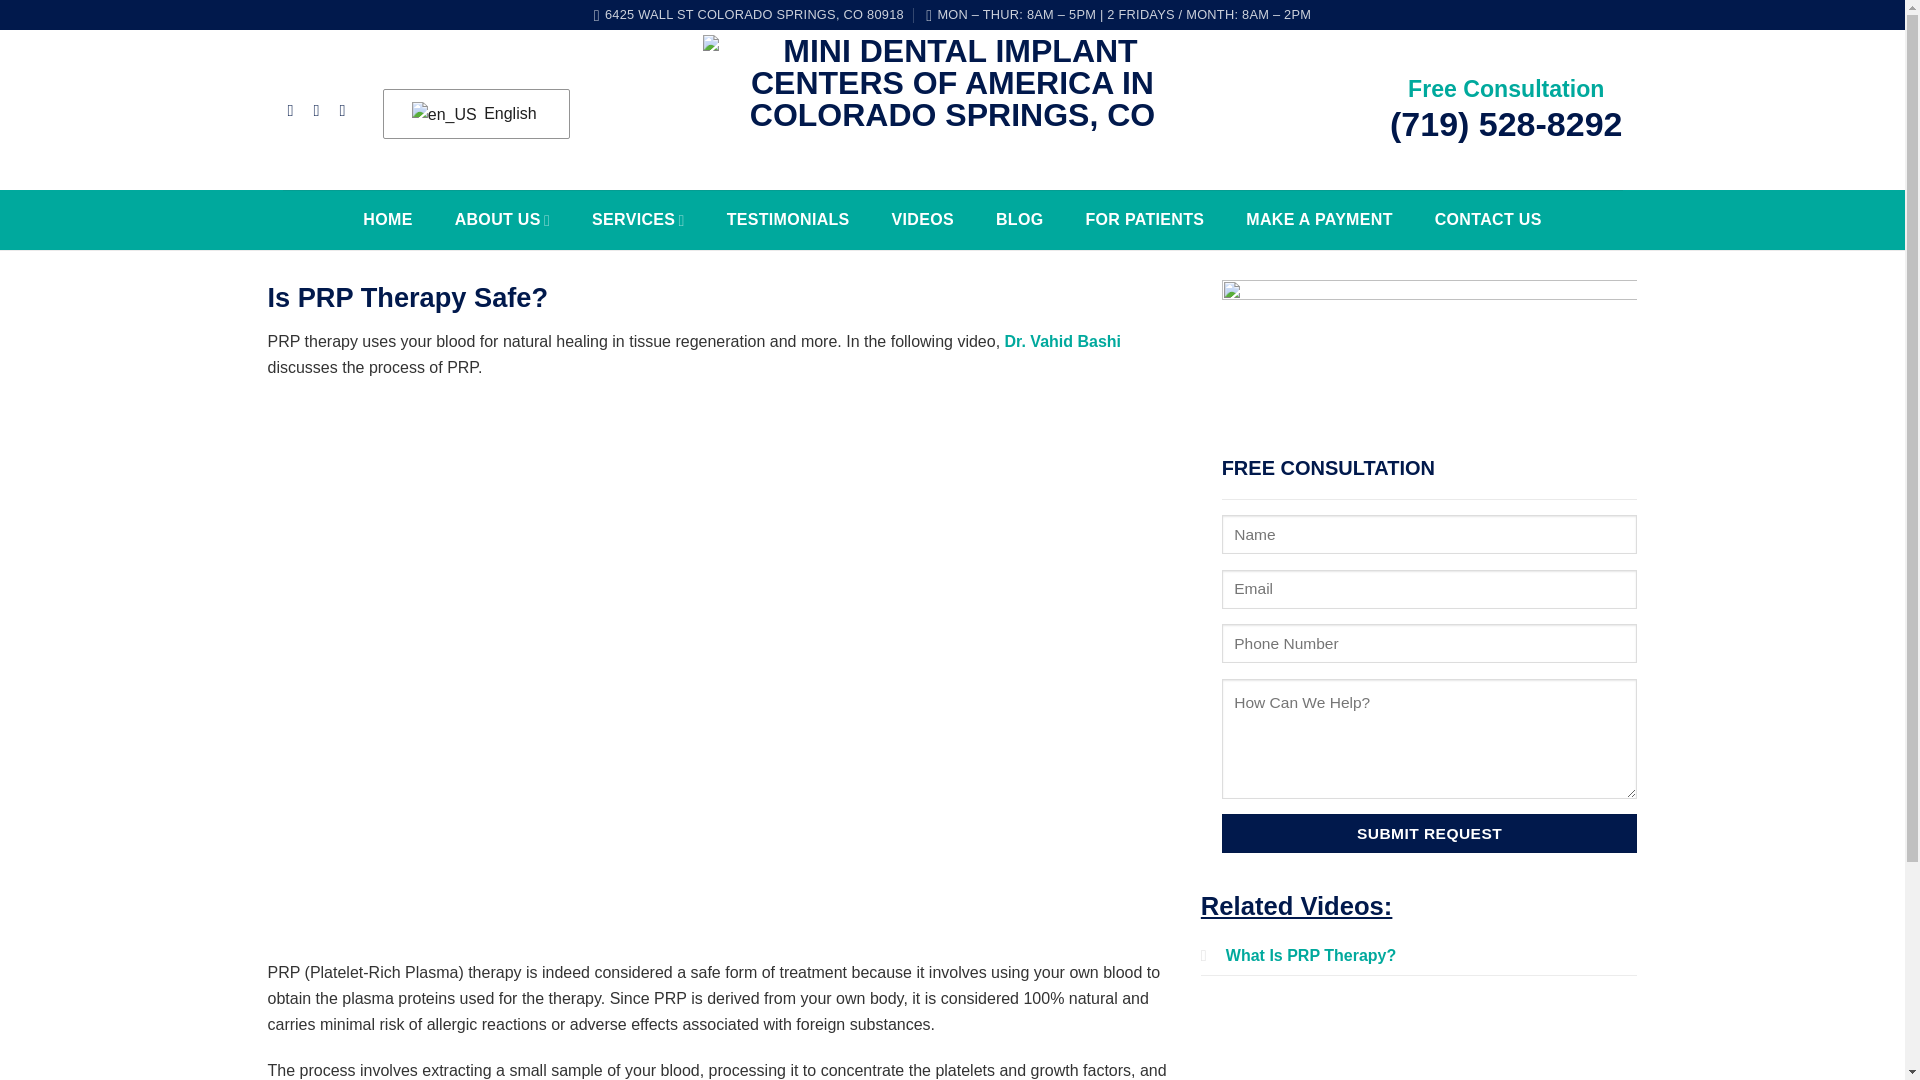 The image size is (1920, 1080). I want to click on English, so click(473, 114).